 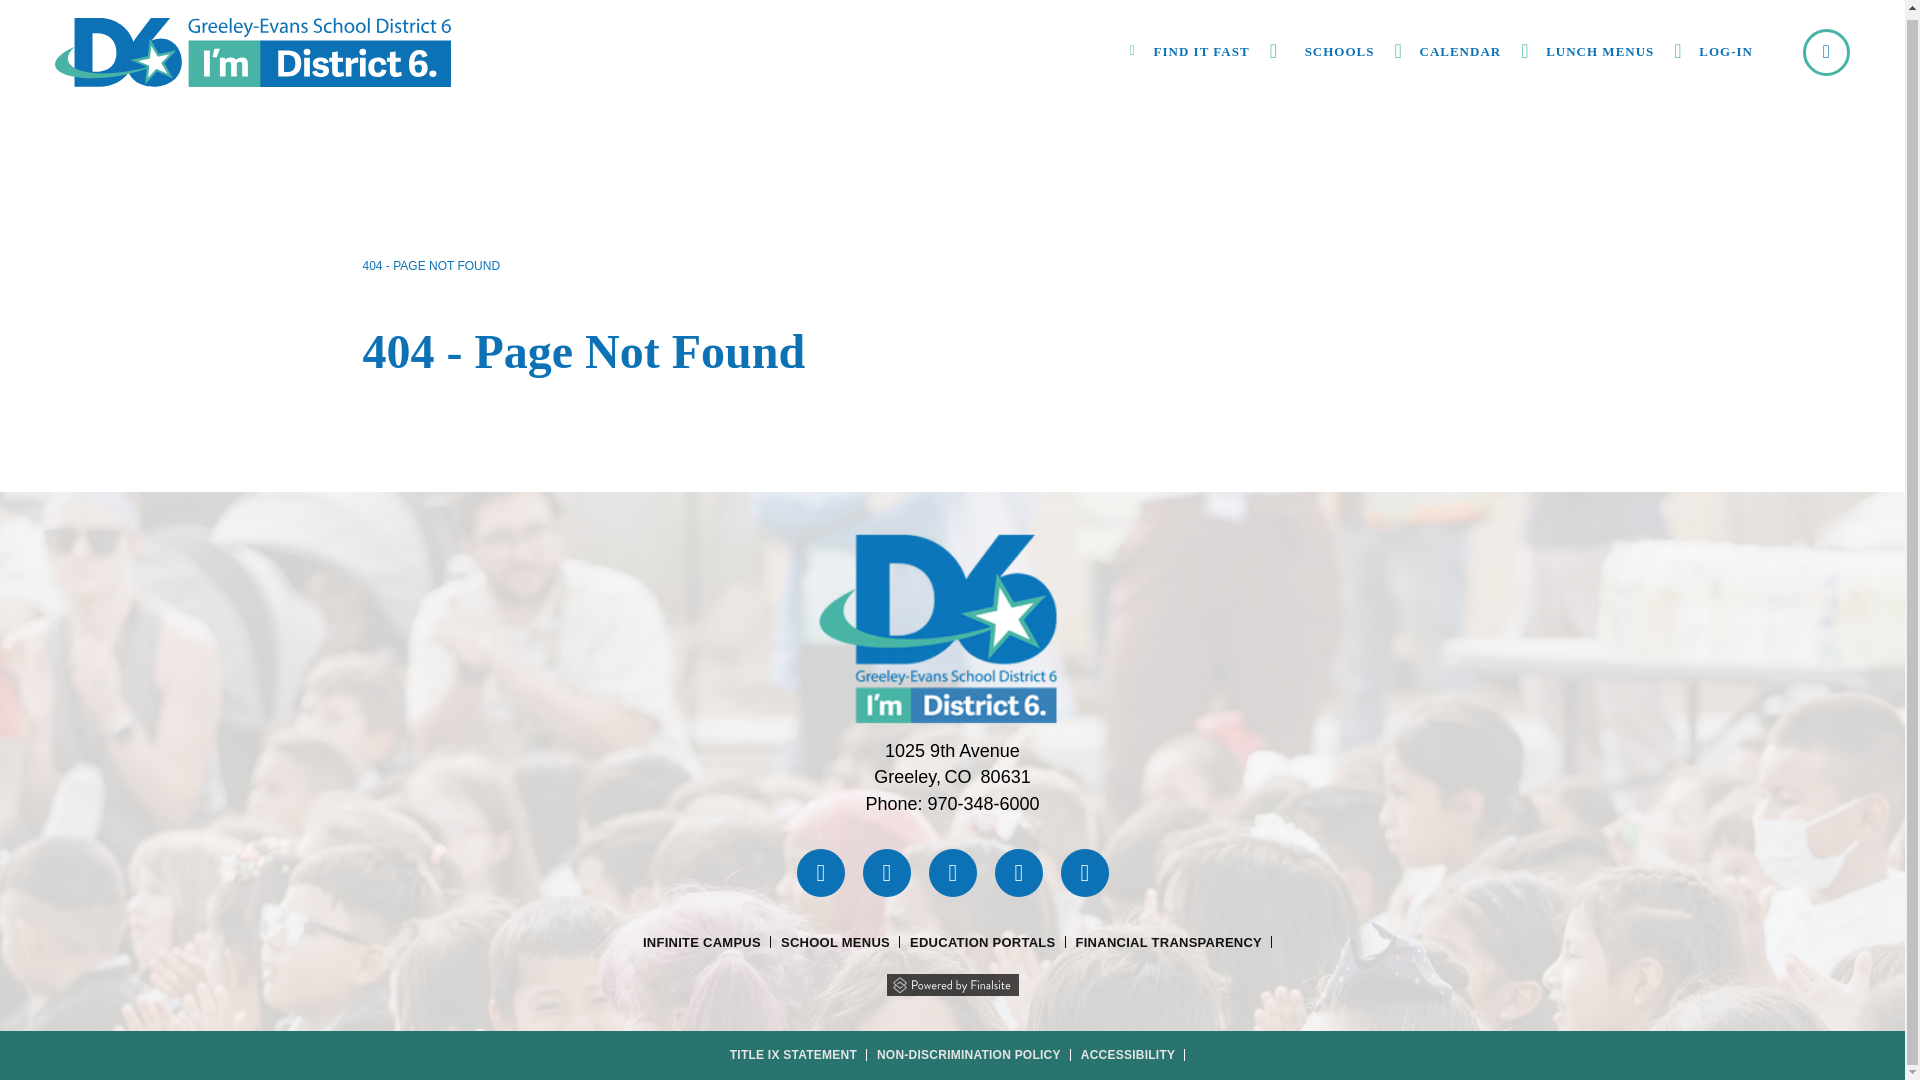 What do you see at coordinates (951, 982) in the screenshot?
I see `Powered by Finalsite opens in a new window` at bounding box center [951, 982].